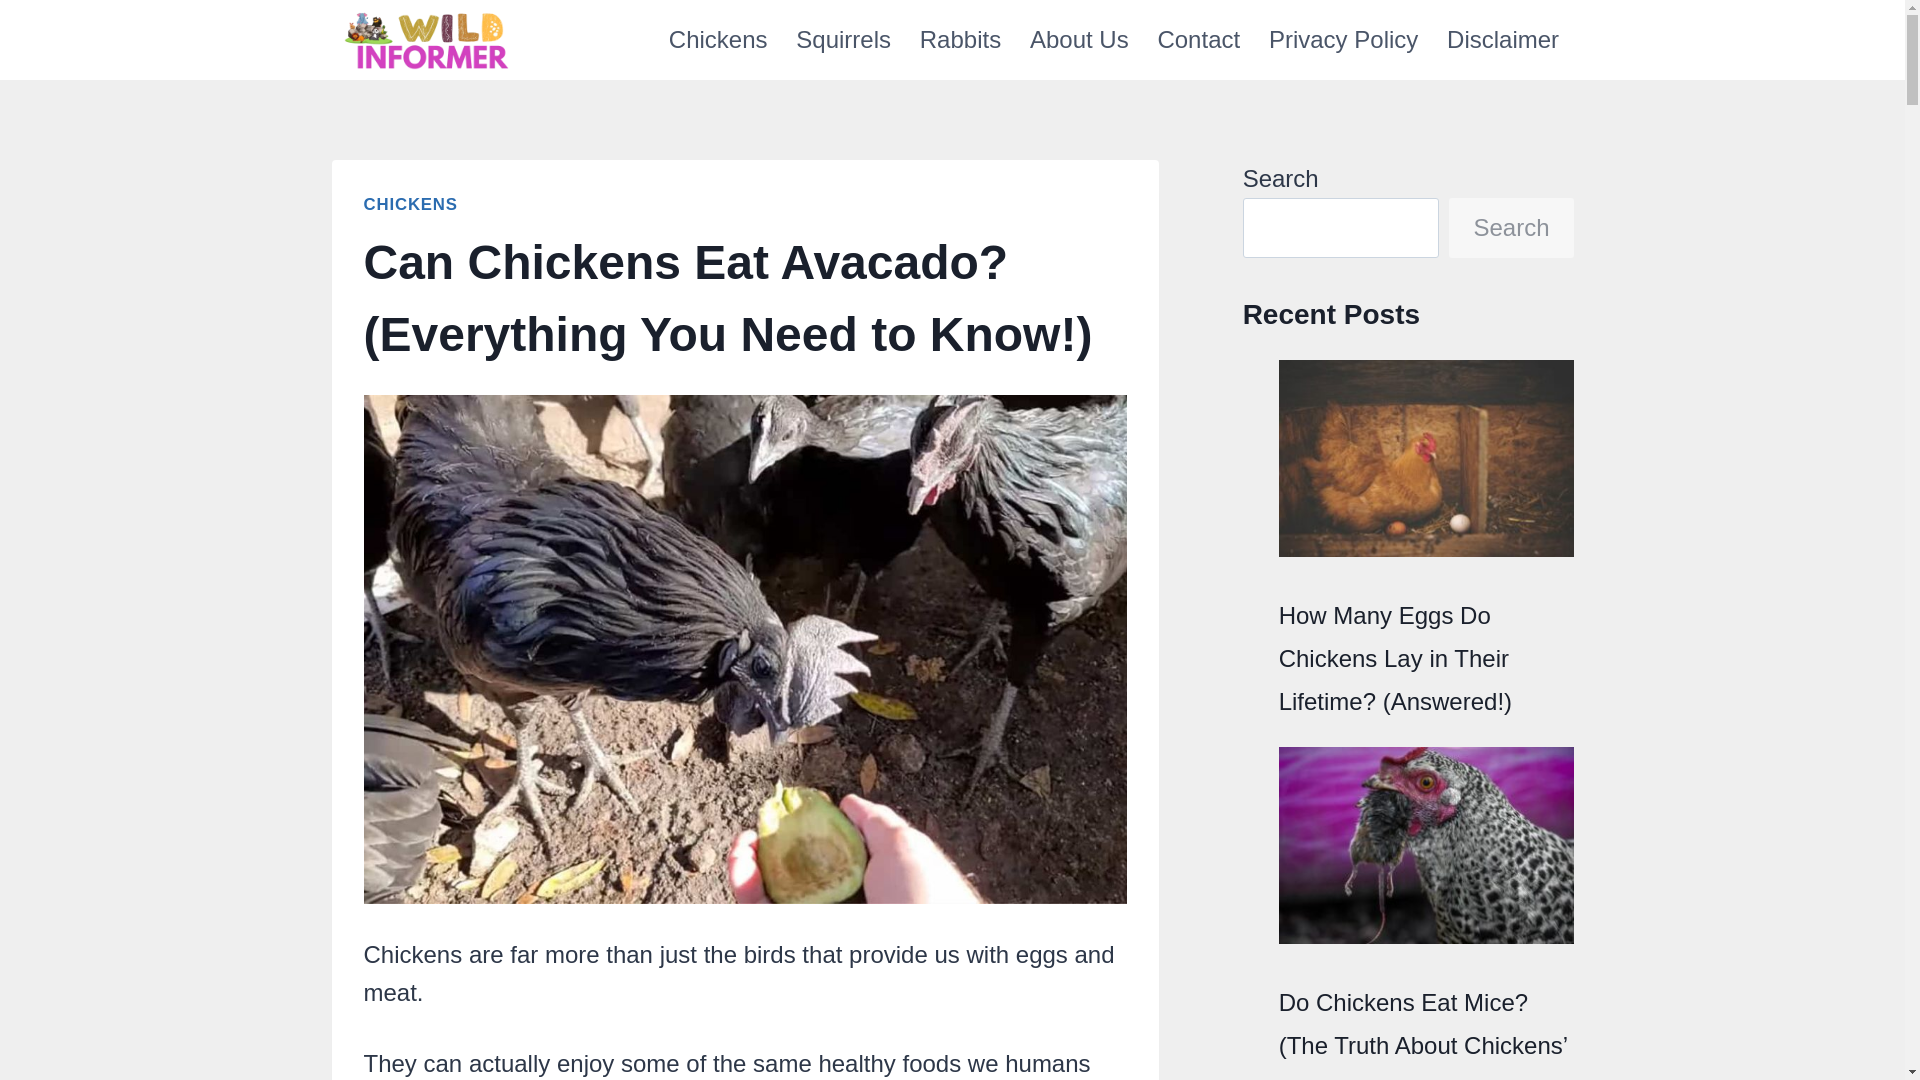 The image size is (1920, 1080). Describe the element at coordinates (1198, 40) in the screenshot. I see `Contact` at that location.